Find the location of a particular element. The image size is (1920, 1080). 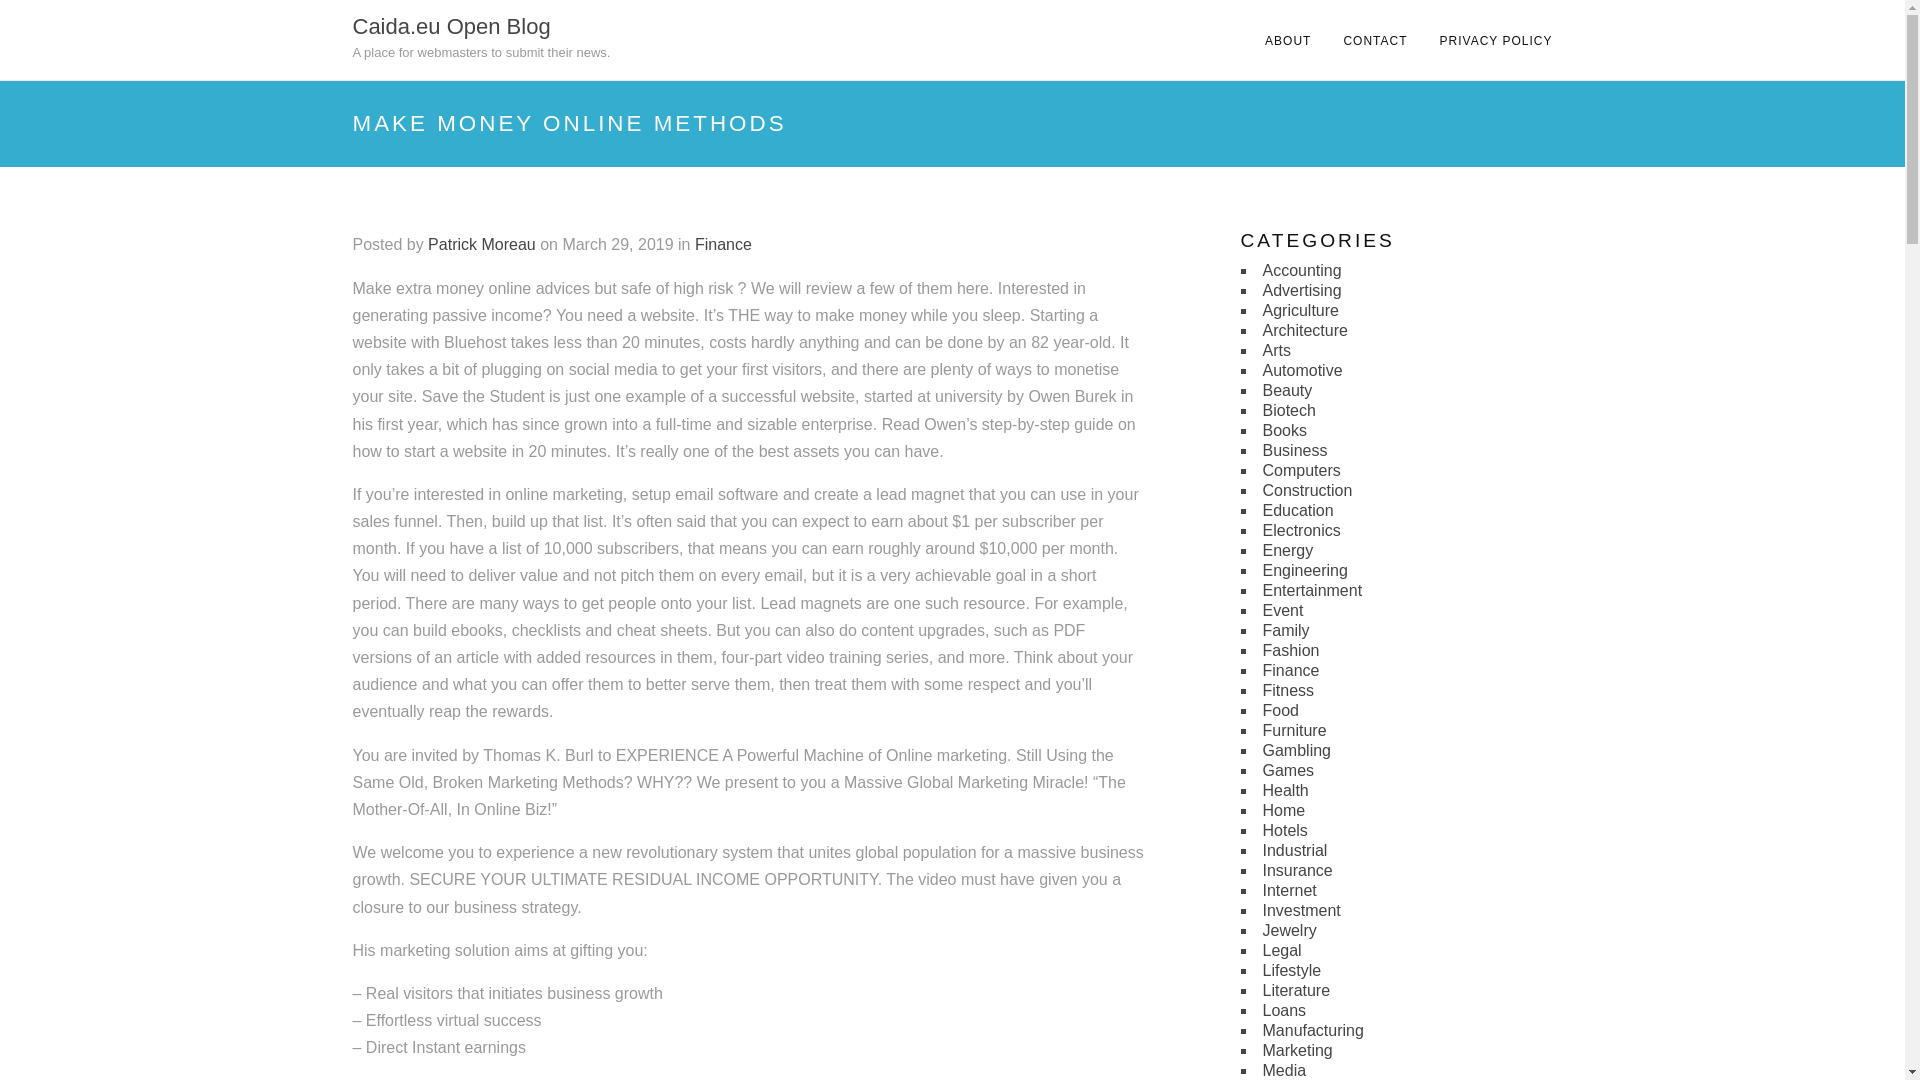

Event is located at coordinates (1282, 610).